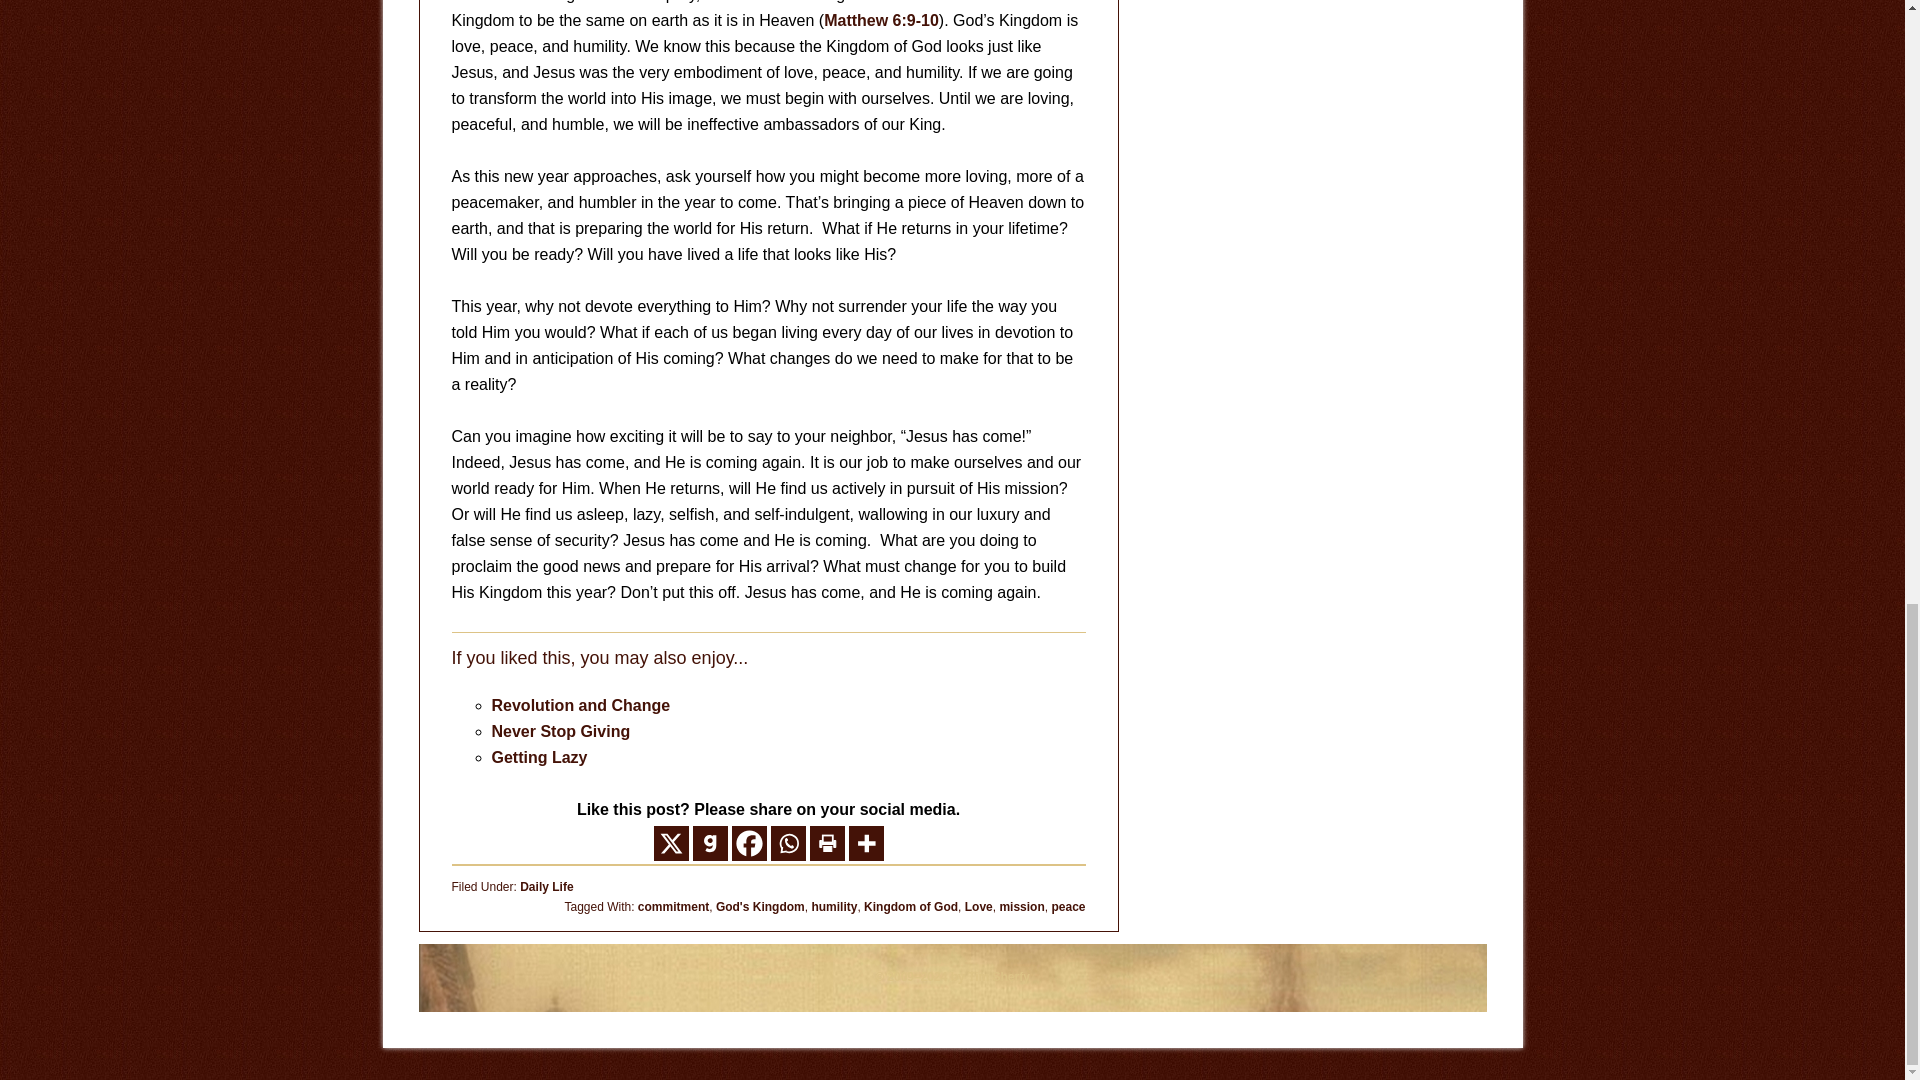 The width and height of the screenshot is (1920, 1080). Describe the element at coordinates (546, 887) in the screenshot. I see `Daily Life` at that location.